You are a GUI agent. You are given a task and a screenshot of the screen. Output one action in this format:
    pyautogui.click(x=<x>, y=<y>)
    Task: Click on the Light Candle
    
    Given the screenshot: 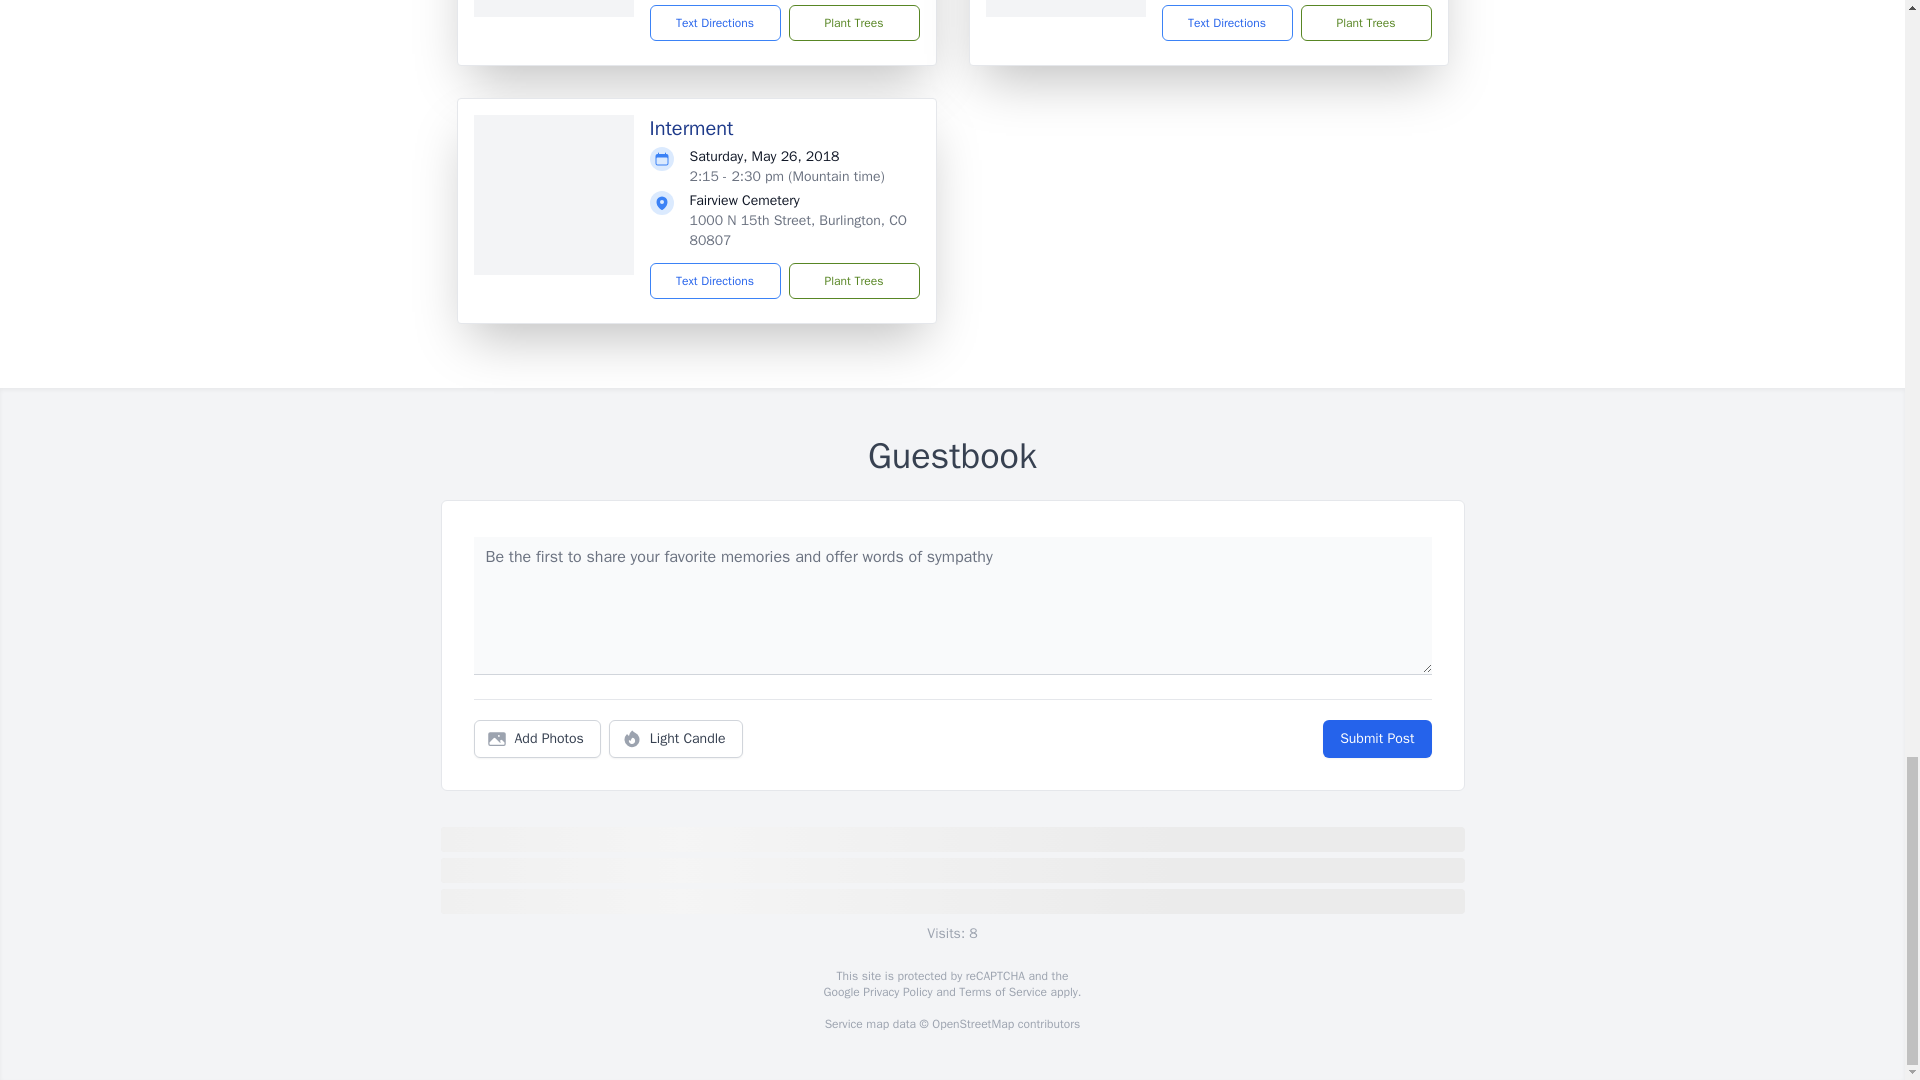 What is the action you would take?
    pyautogui.click(x=676, y=739)
    